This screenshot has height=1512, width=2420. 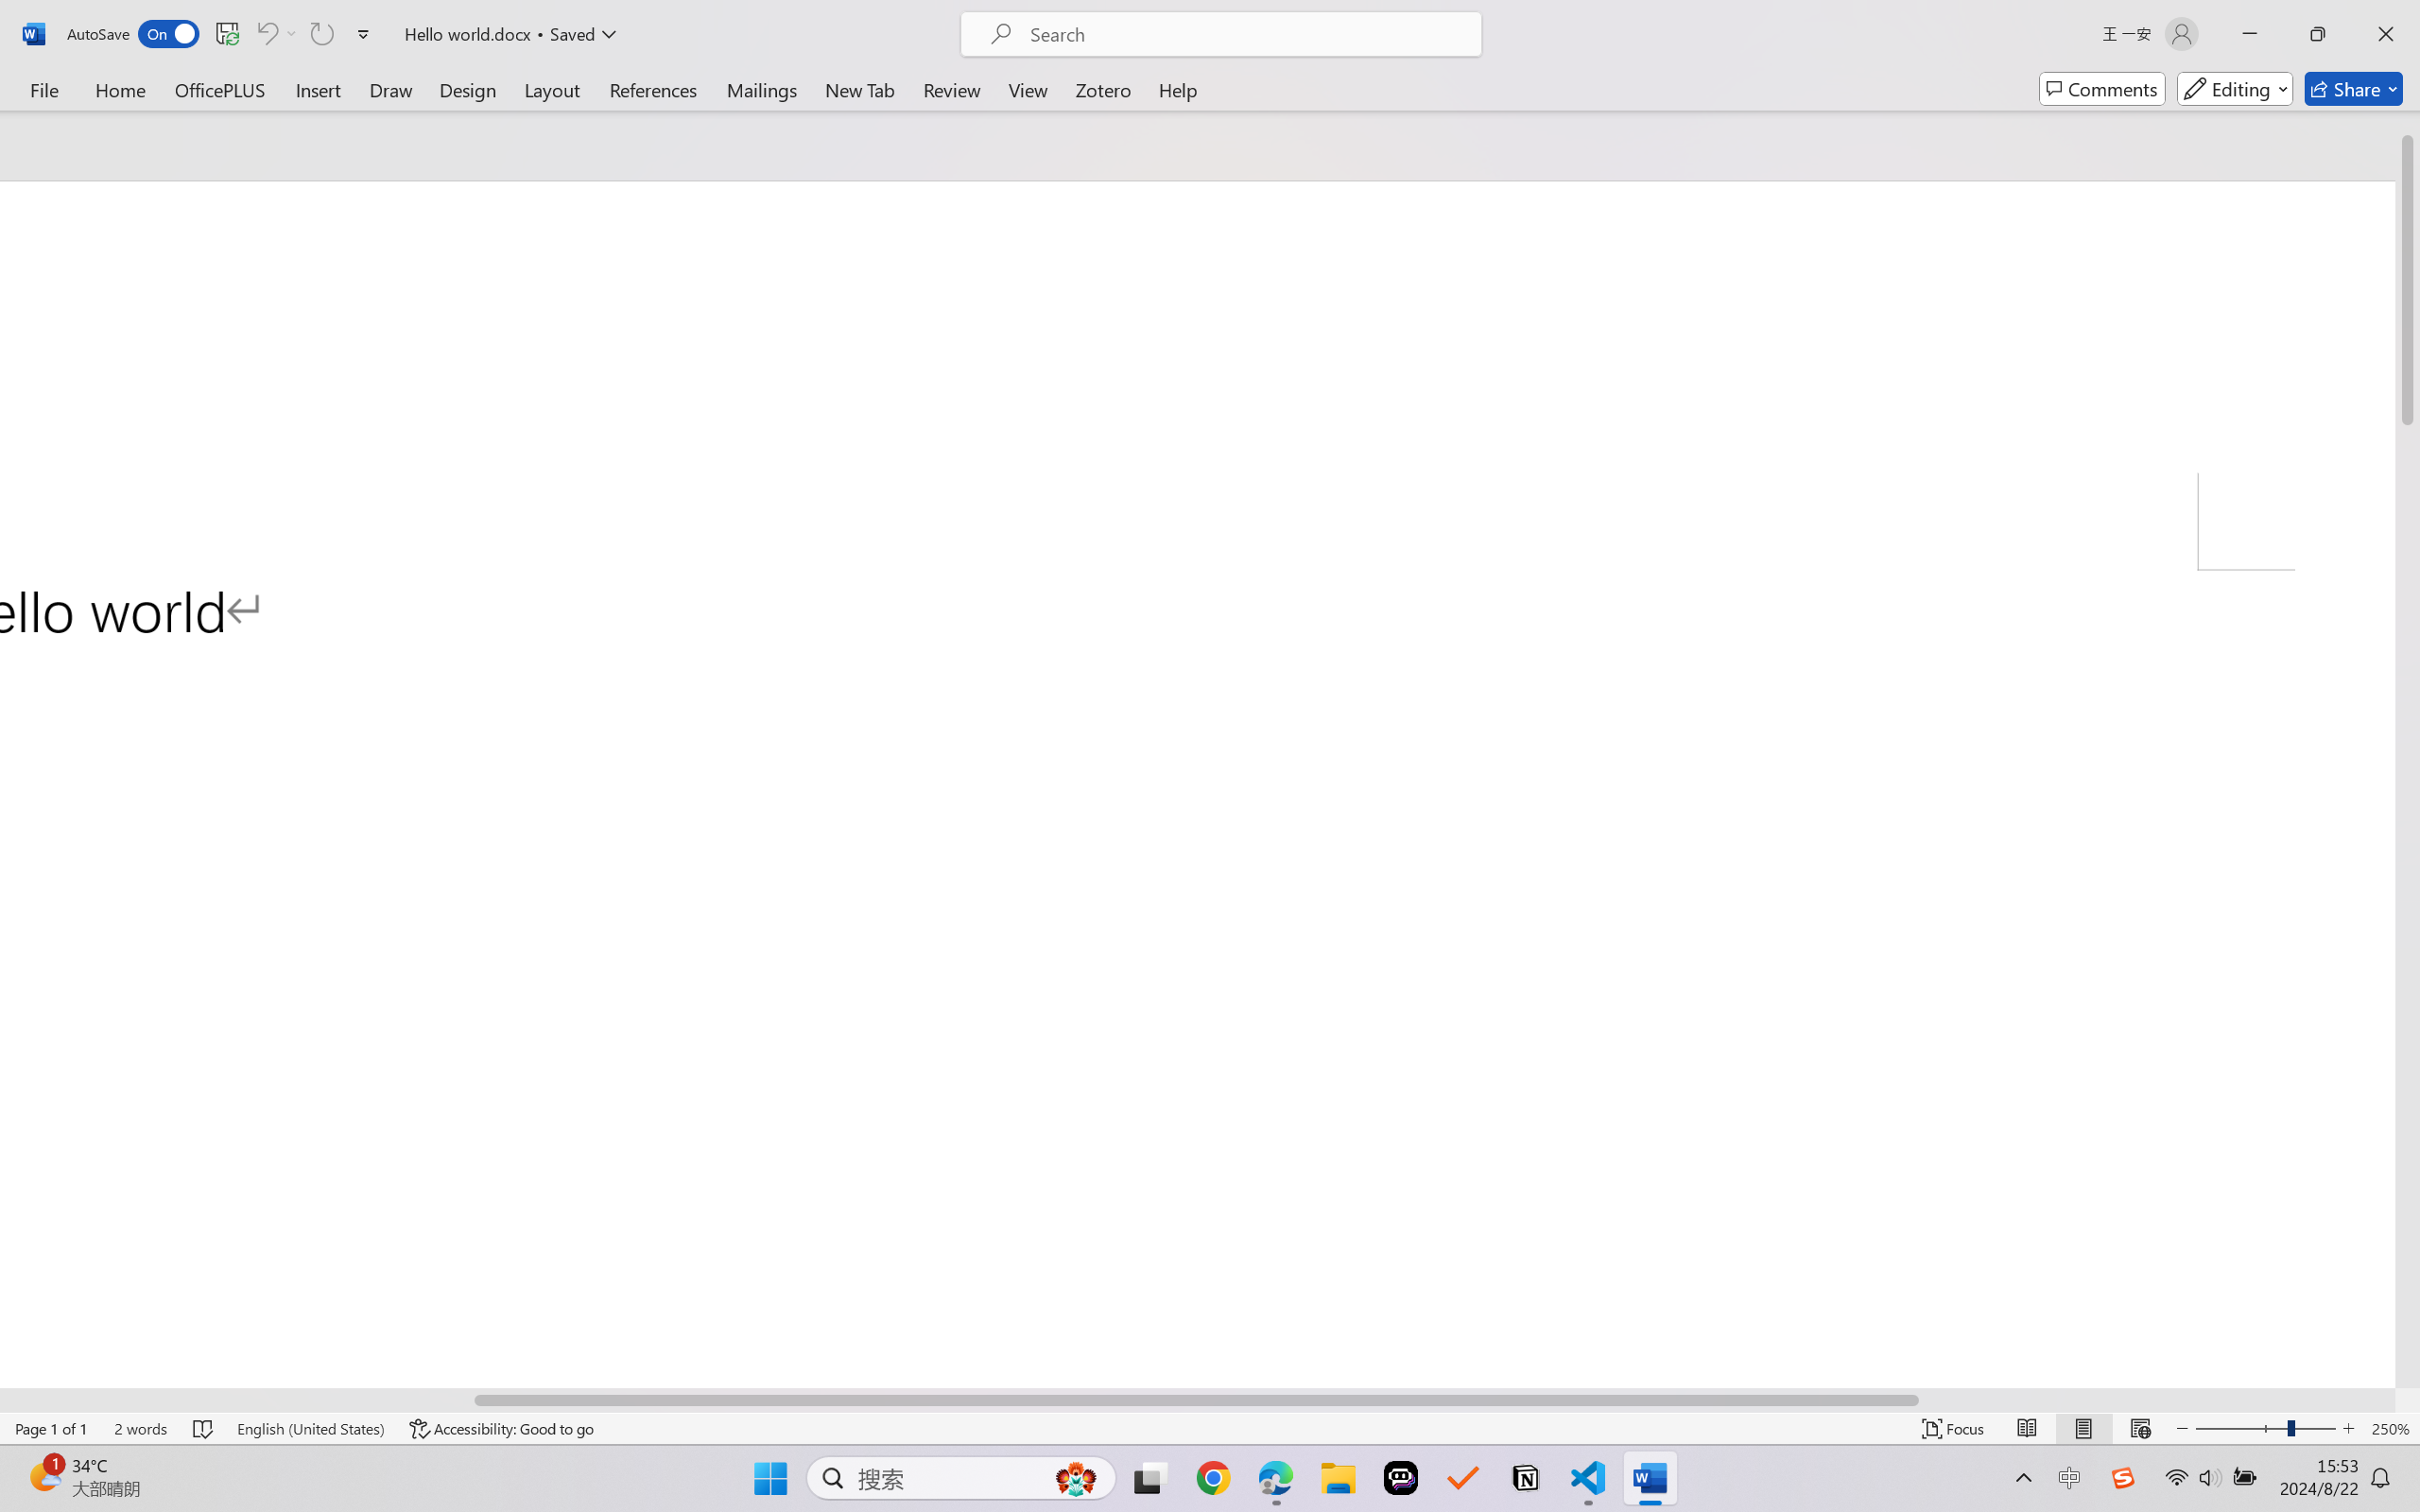 What do you see at coordinates (51, 1429) in the screenshot?
I see `Page Number Page 1 of 1` at bounding box center [51, 1429].